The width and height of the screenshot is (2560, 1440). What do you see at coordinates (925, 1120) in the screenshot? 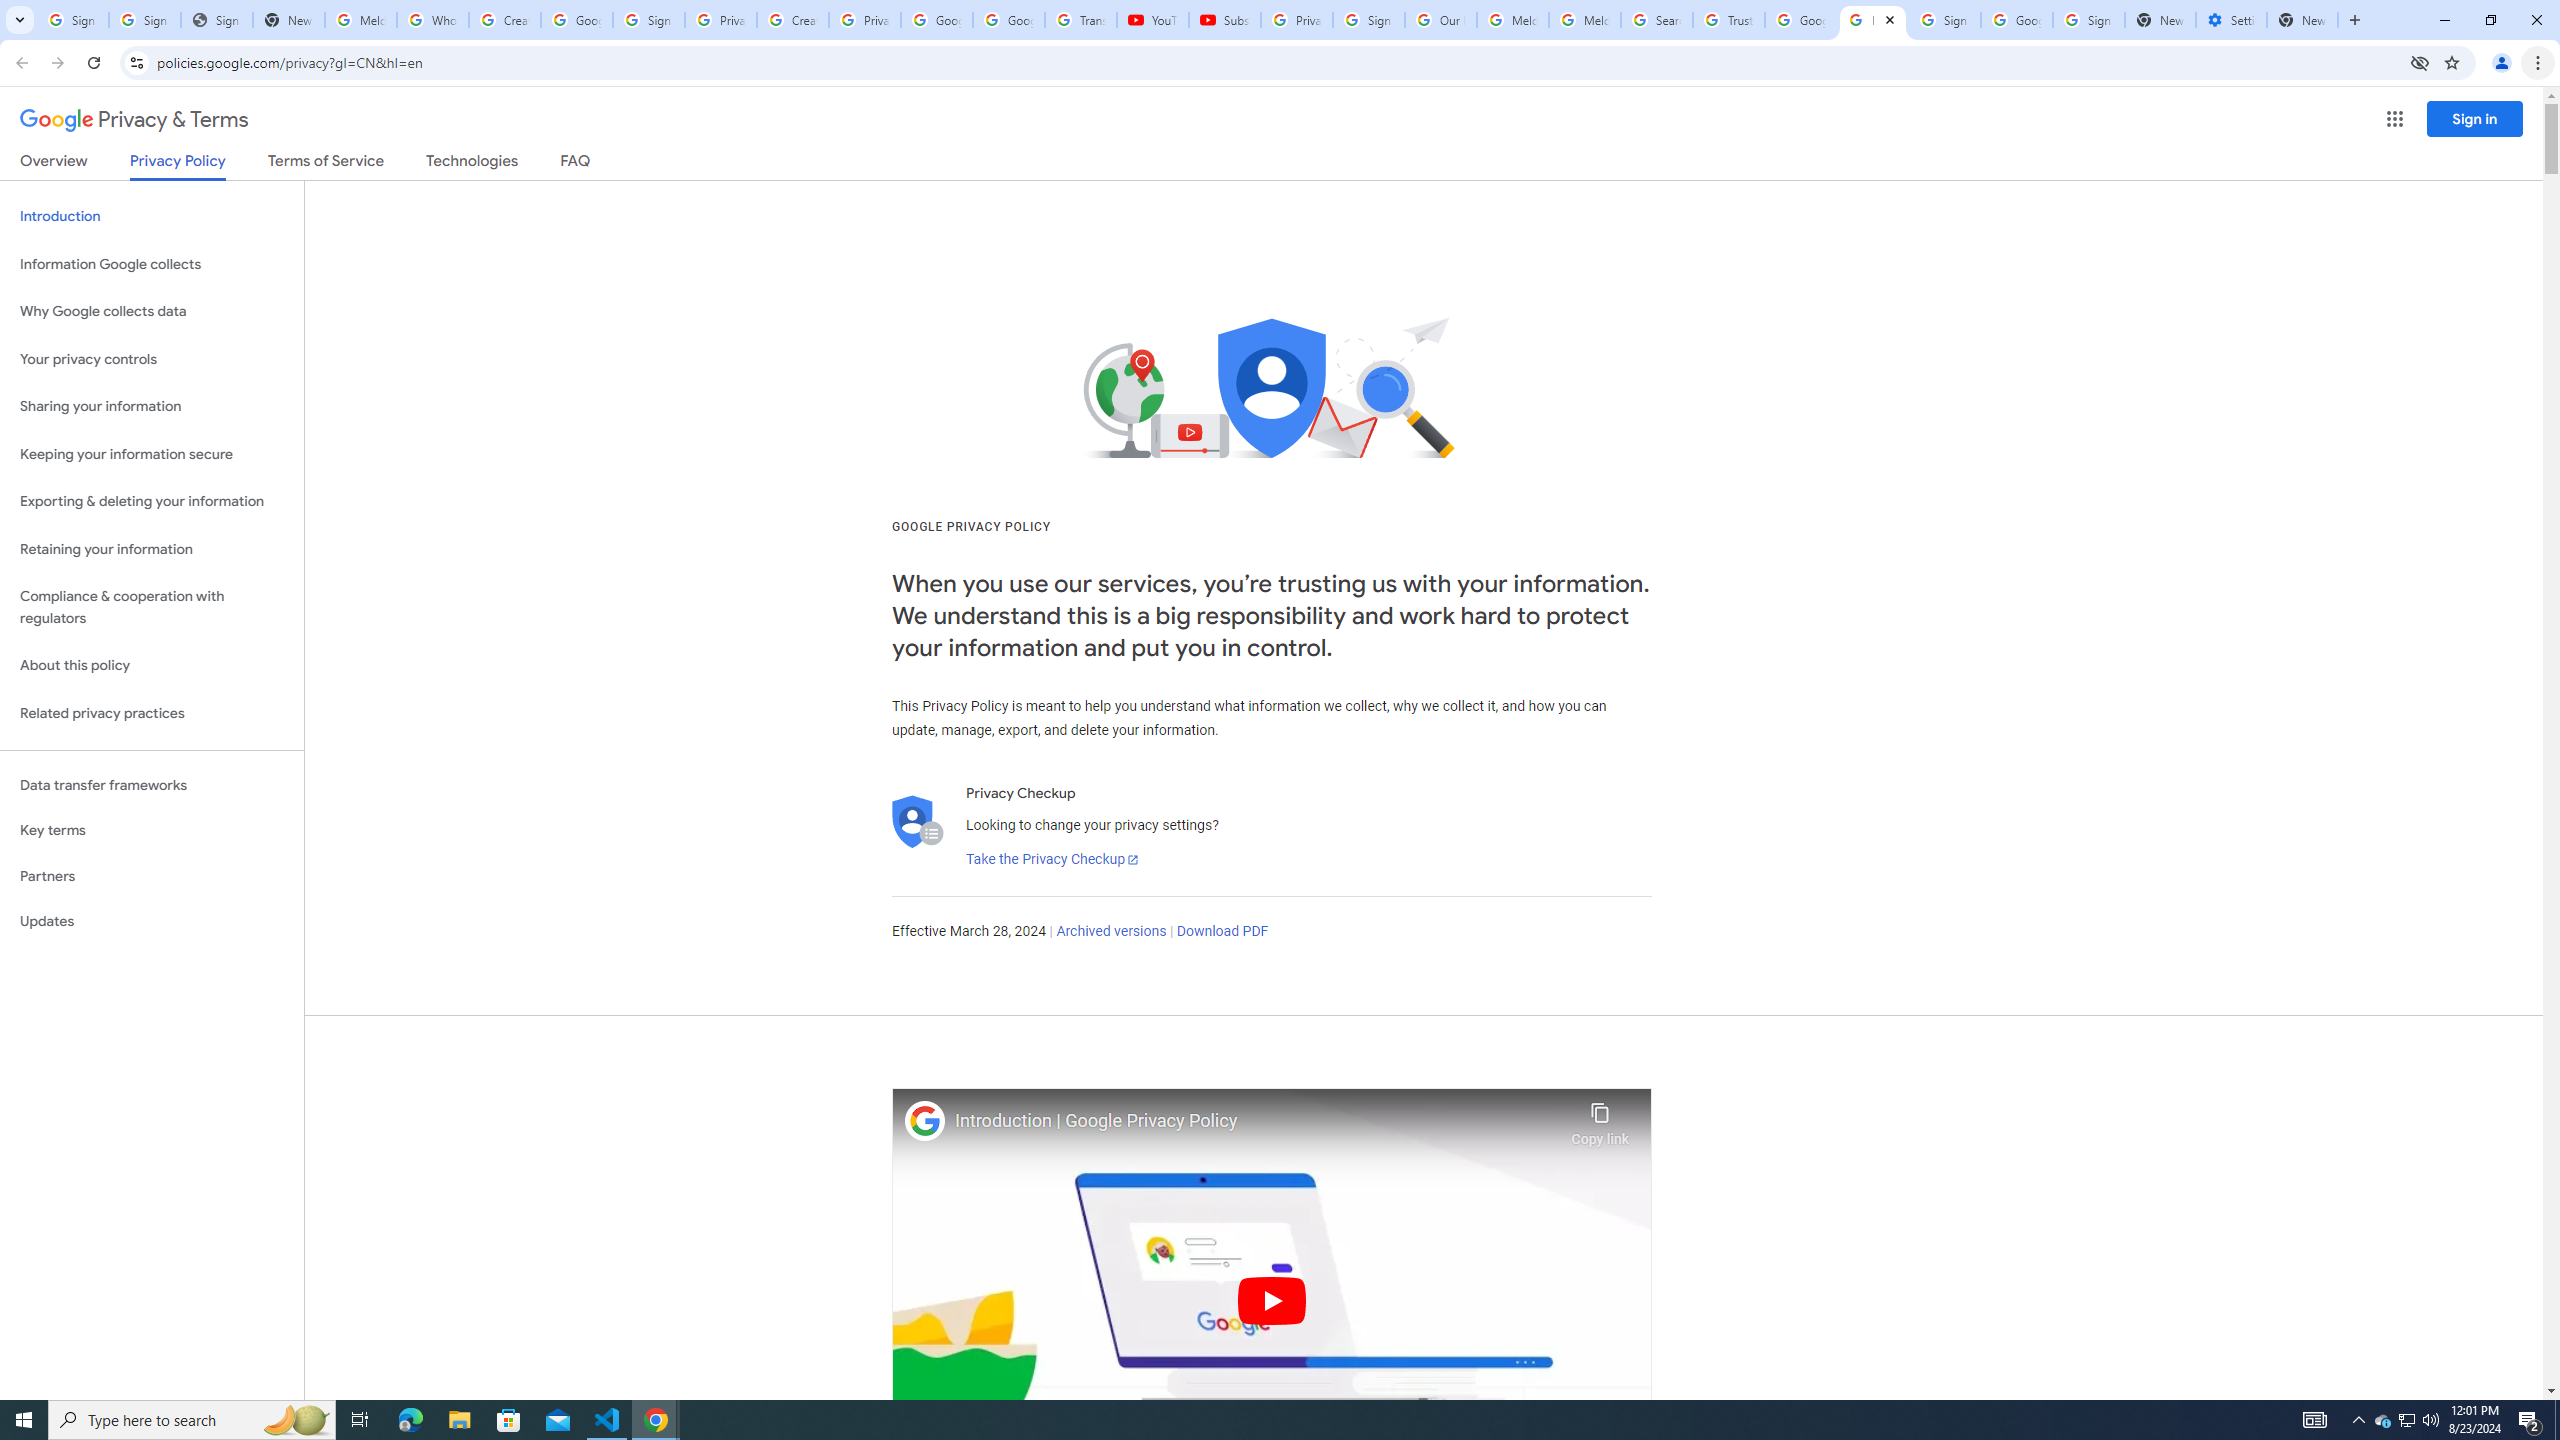
I see `Photo image of Google` at bounding box center [925, 1120].